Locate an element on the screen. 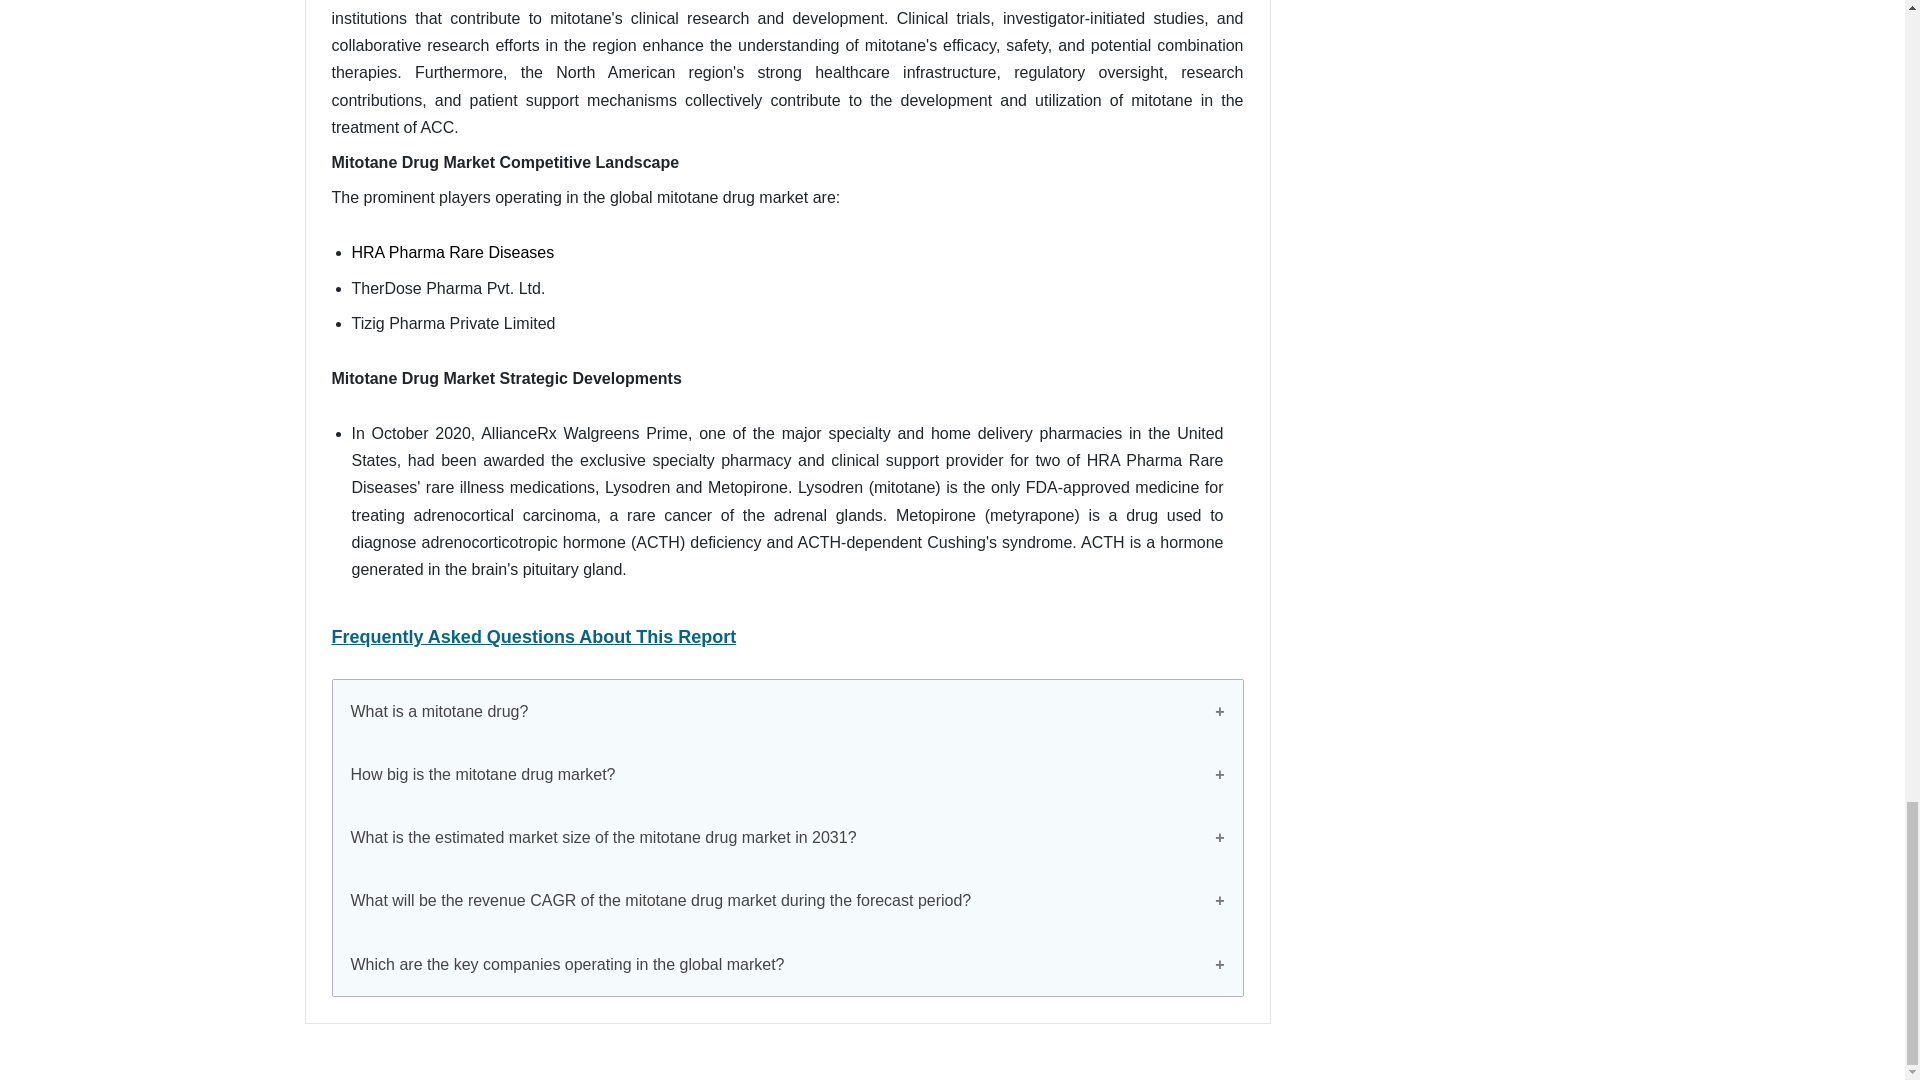 This screenshot has height=1080, width=1920. What is a mitotane drug? is located at coordinates (787, 712).